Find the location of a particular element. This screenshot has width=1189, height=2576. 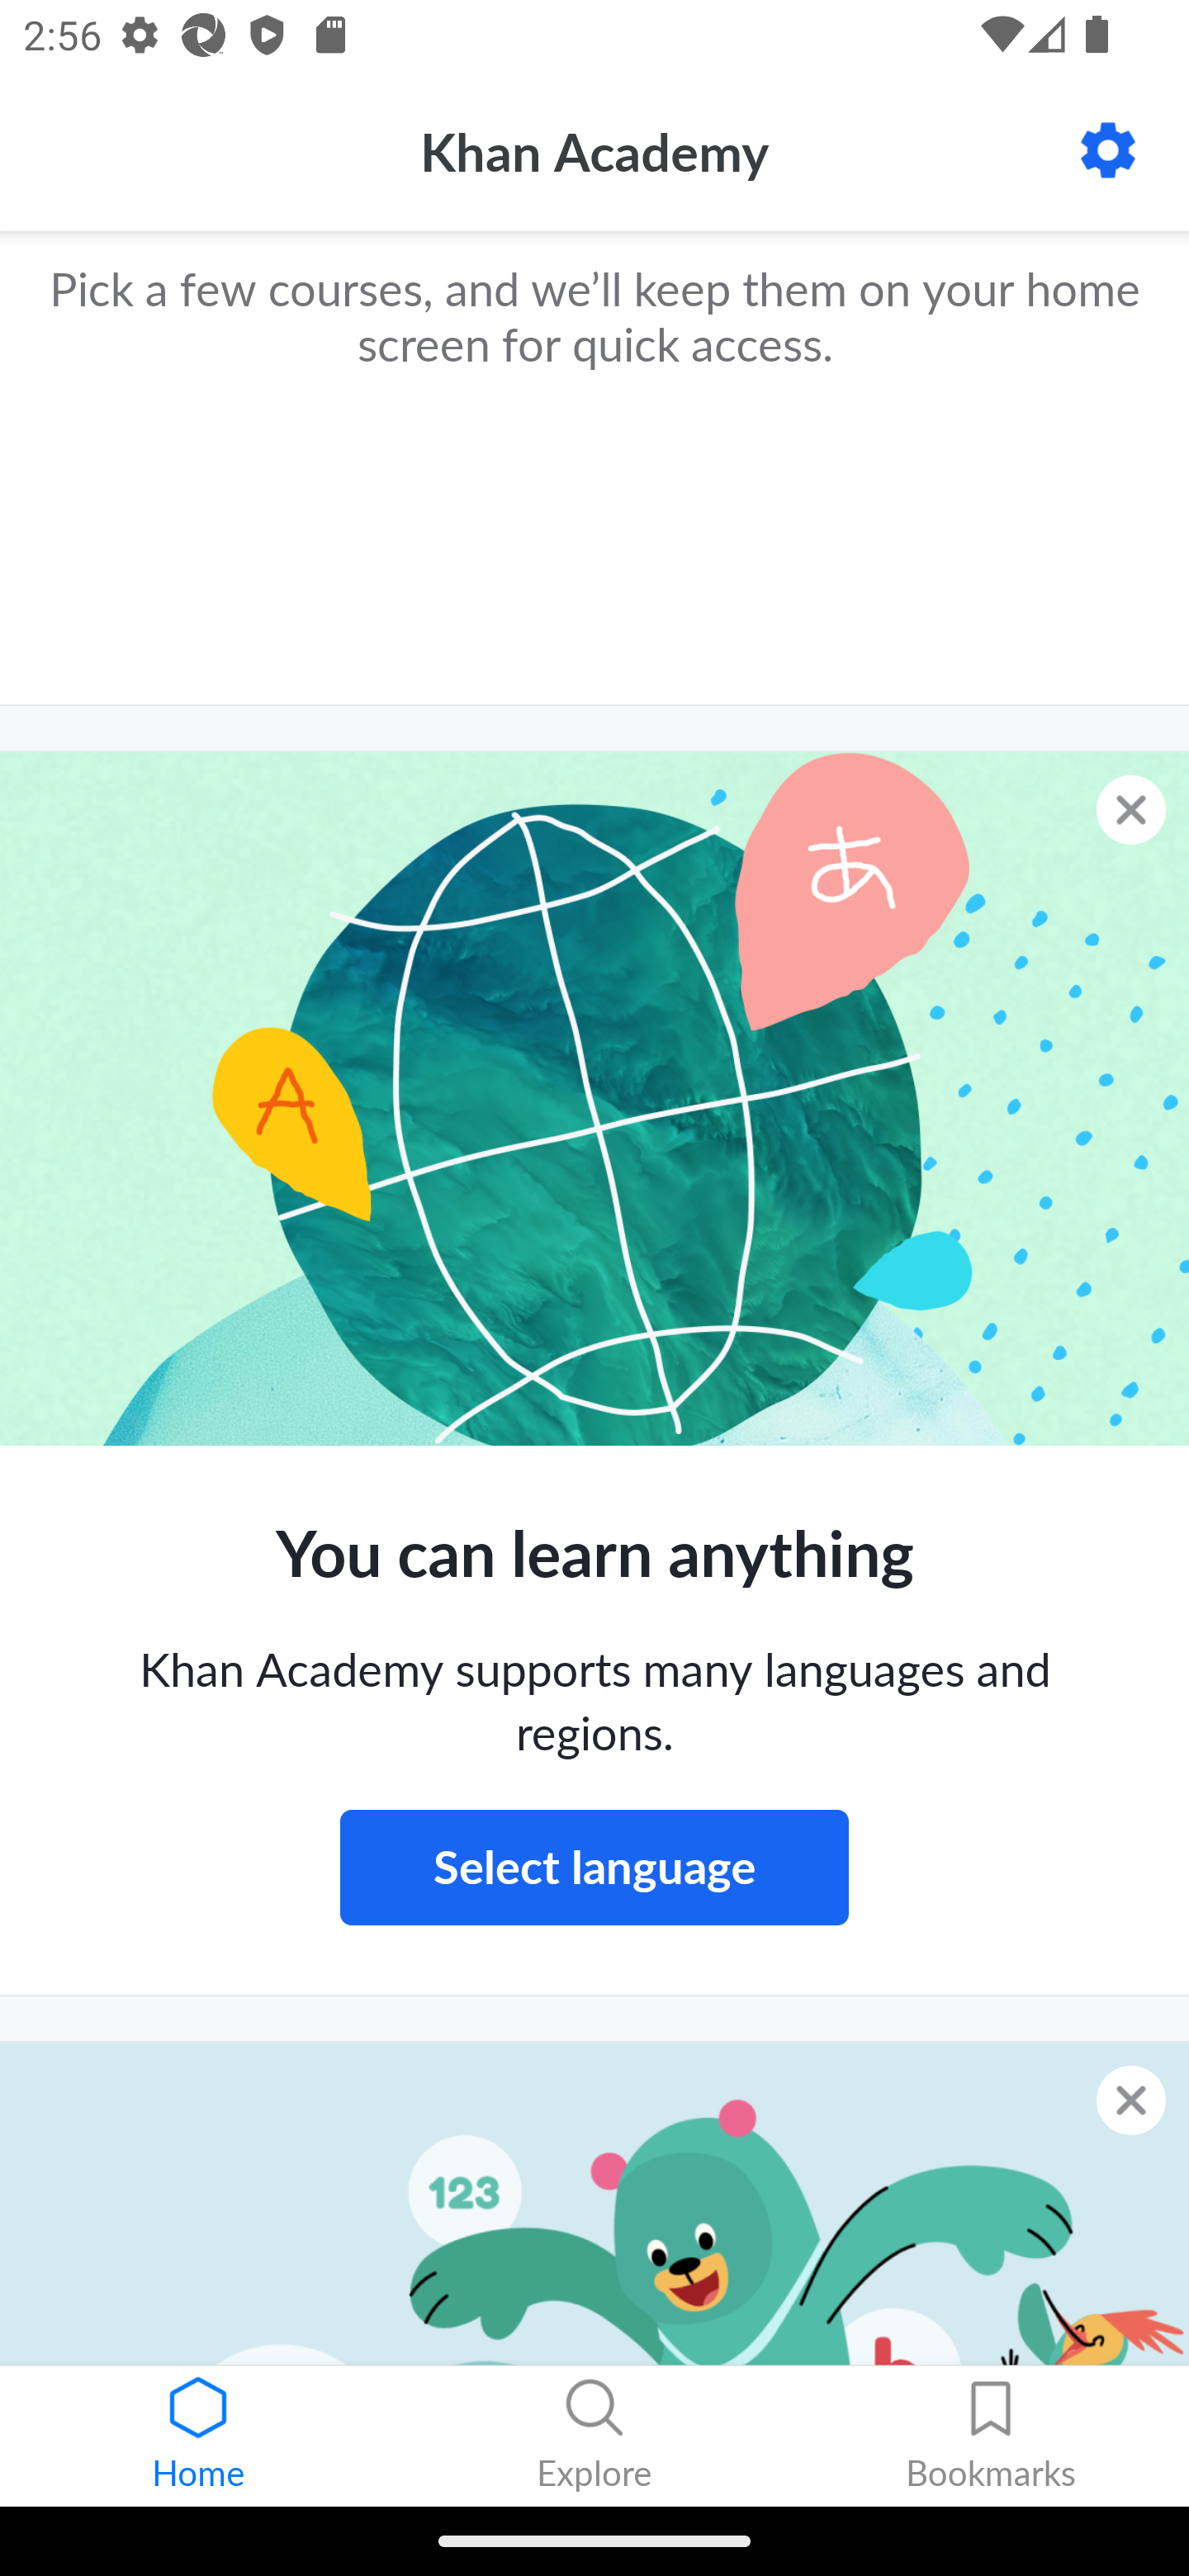

Dismiss is located at coordinates (1131, 810).